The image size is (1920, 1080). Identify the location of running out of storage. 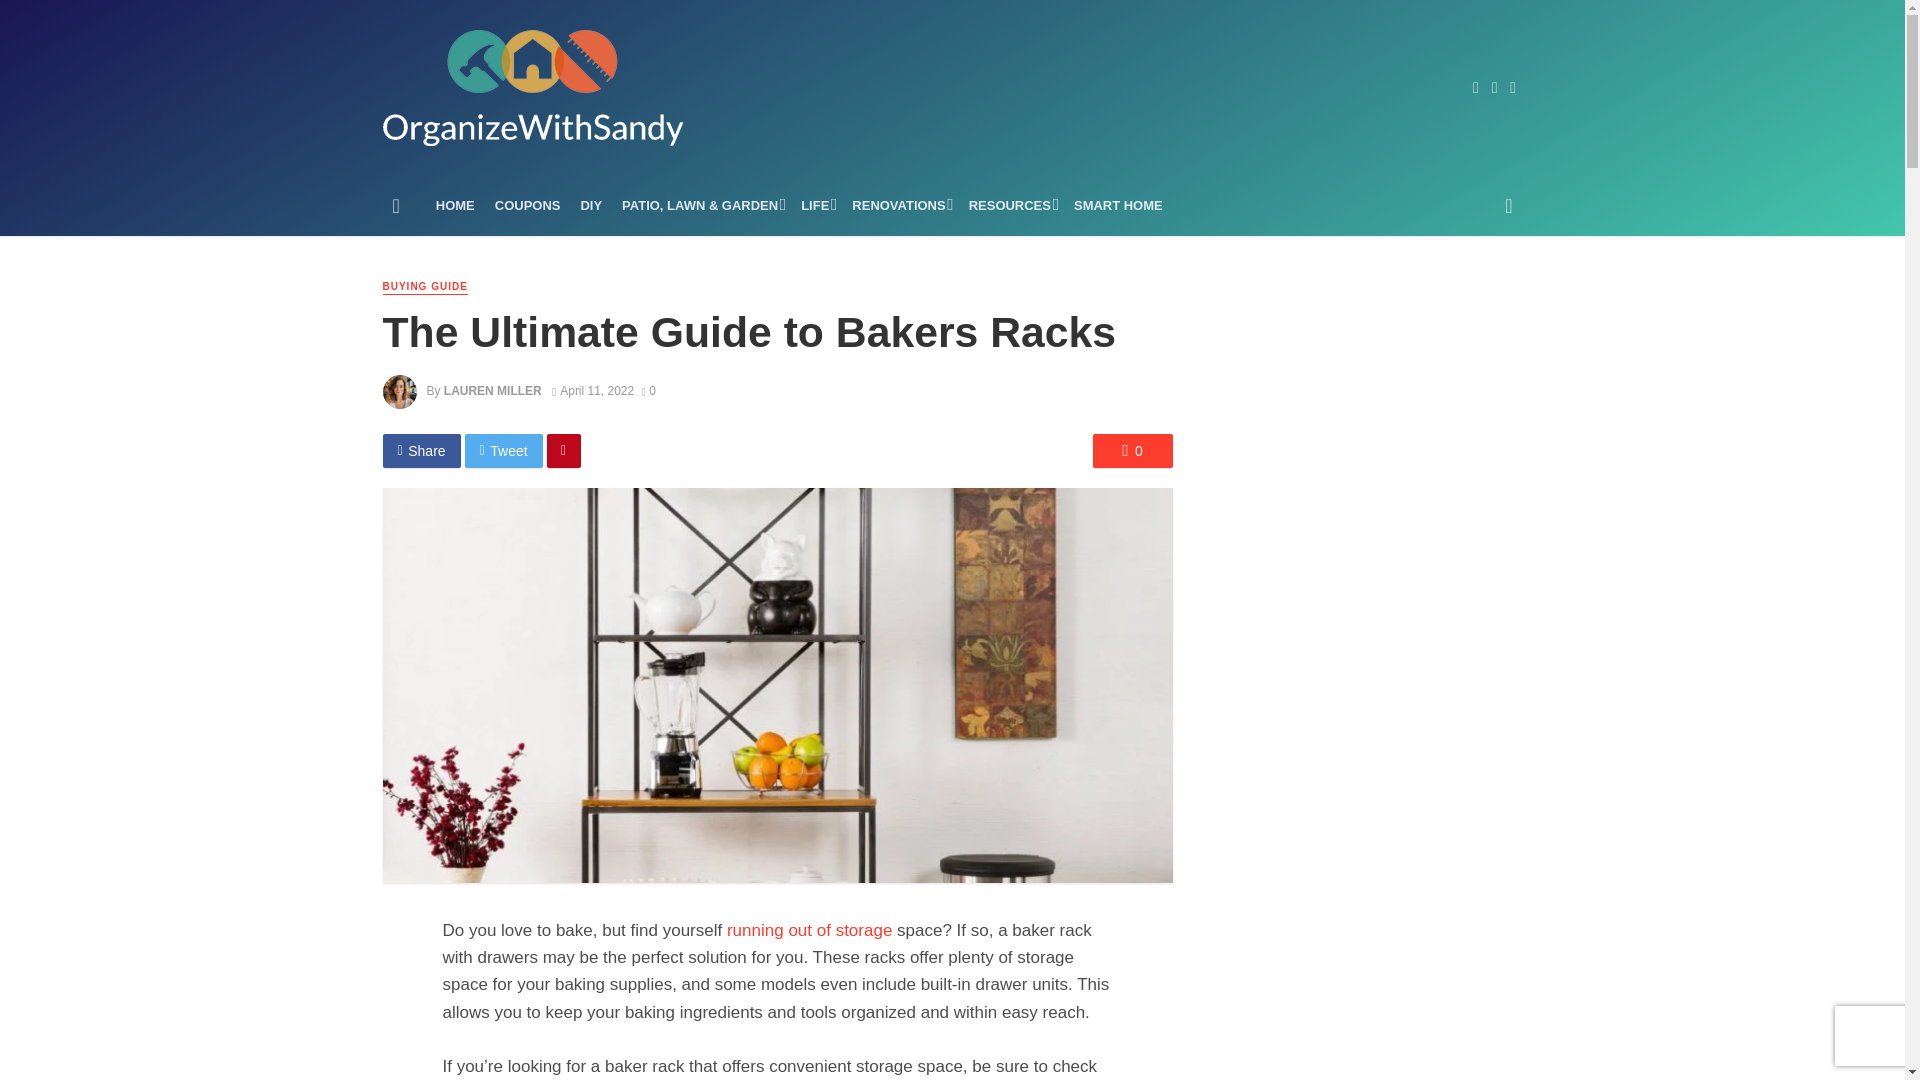
(810, 930).